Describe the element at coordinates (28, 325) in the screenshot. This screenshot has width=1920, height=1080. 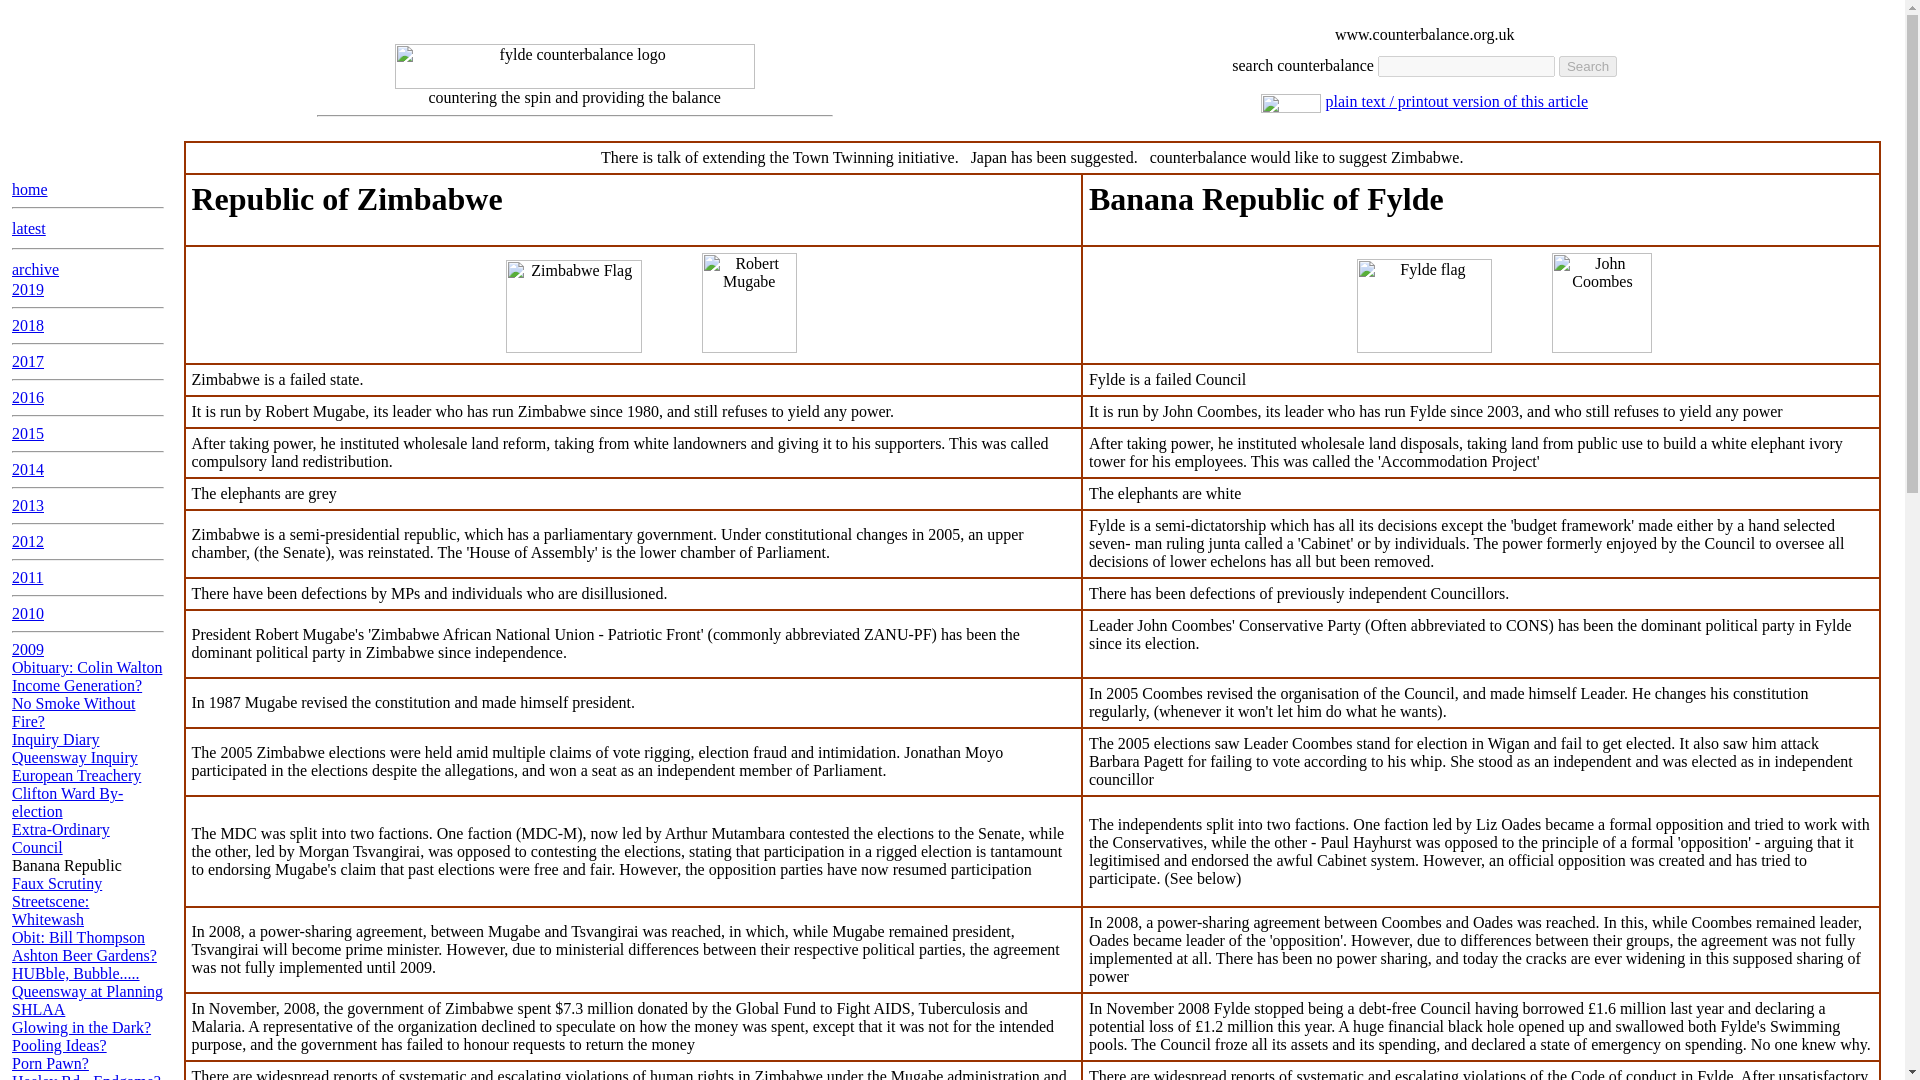
I see `2018` at that location.